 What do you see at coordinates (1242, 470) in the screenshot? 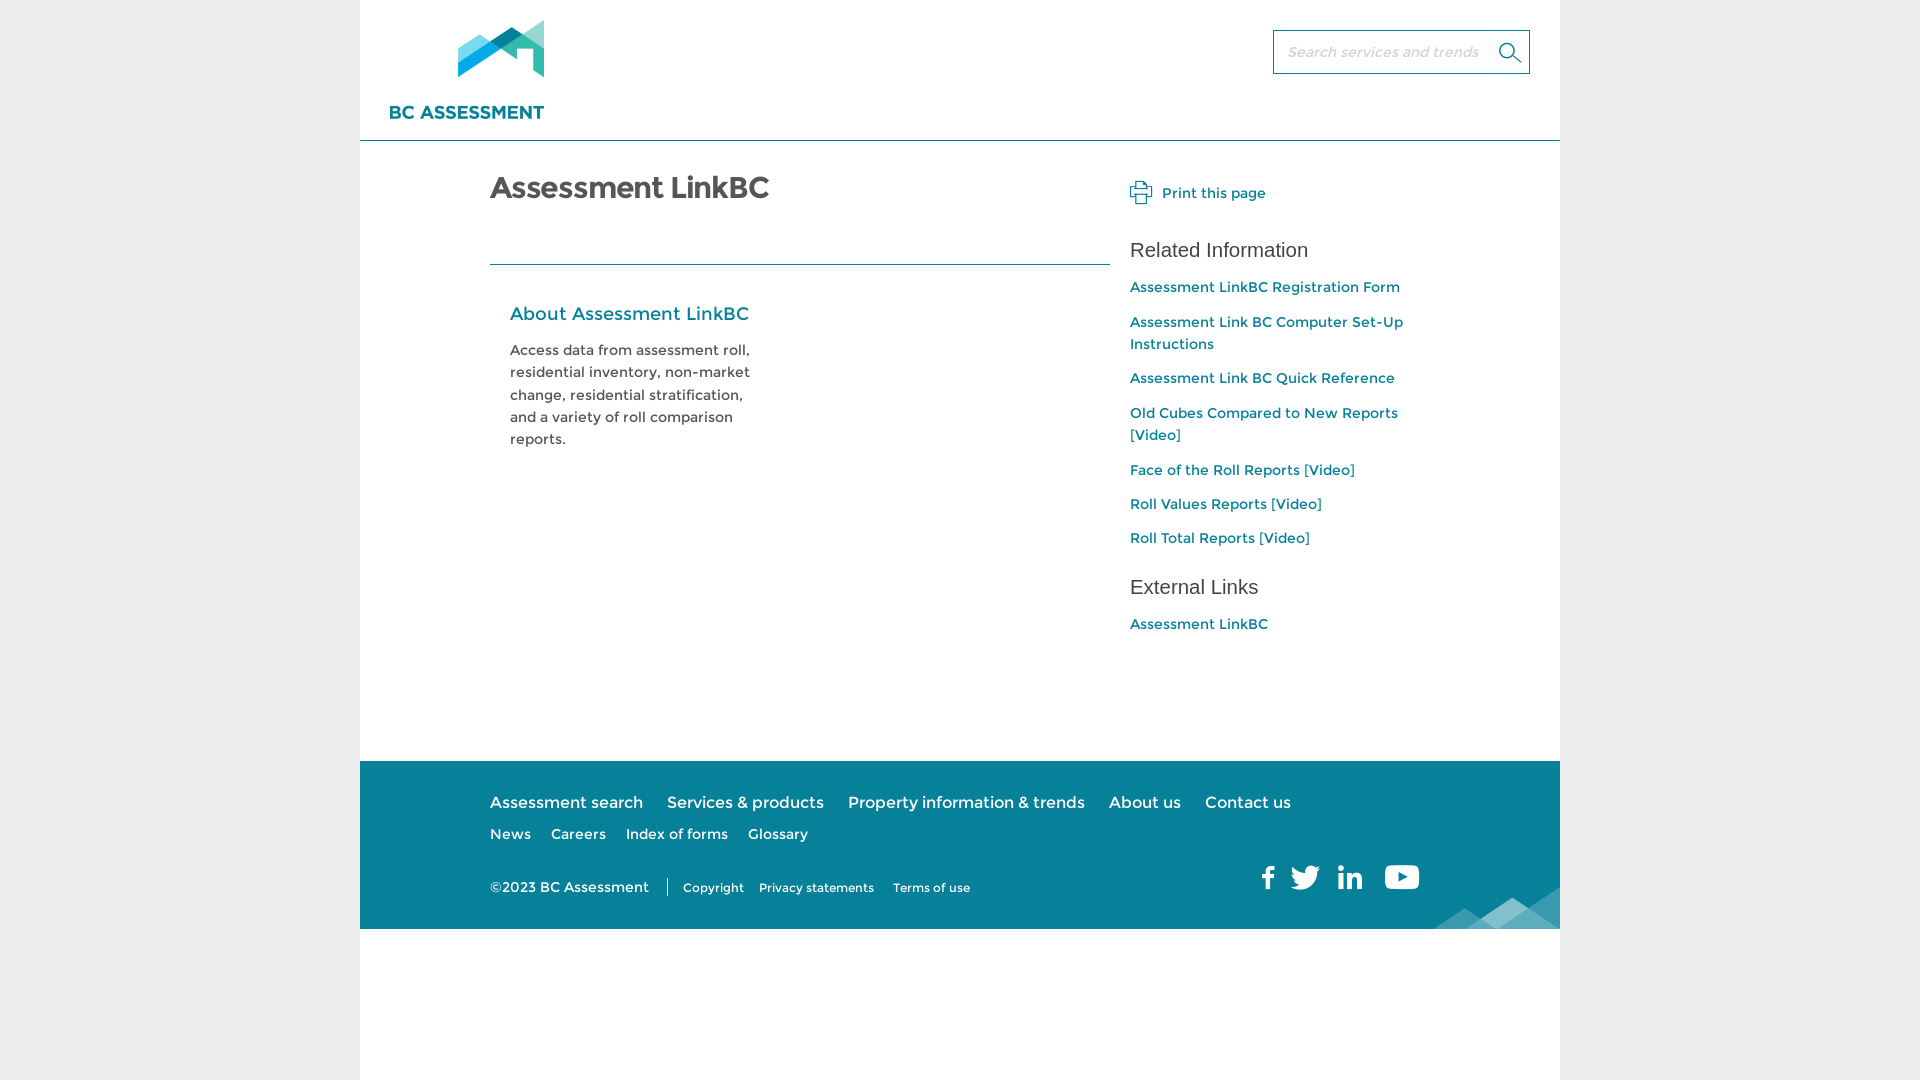
I see `Face of the Roll Reports [Video]` at bounding box center [1242, 470].